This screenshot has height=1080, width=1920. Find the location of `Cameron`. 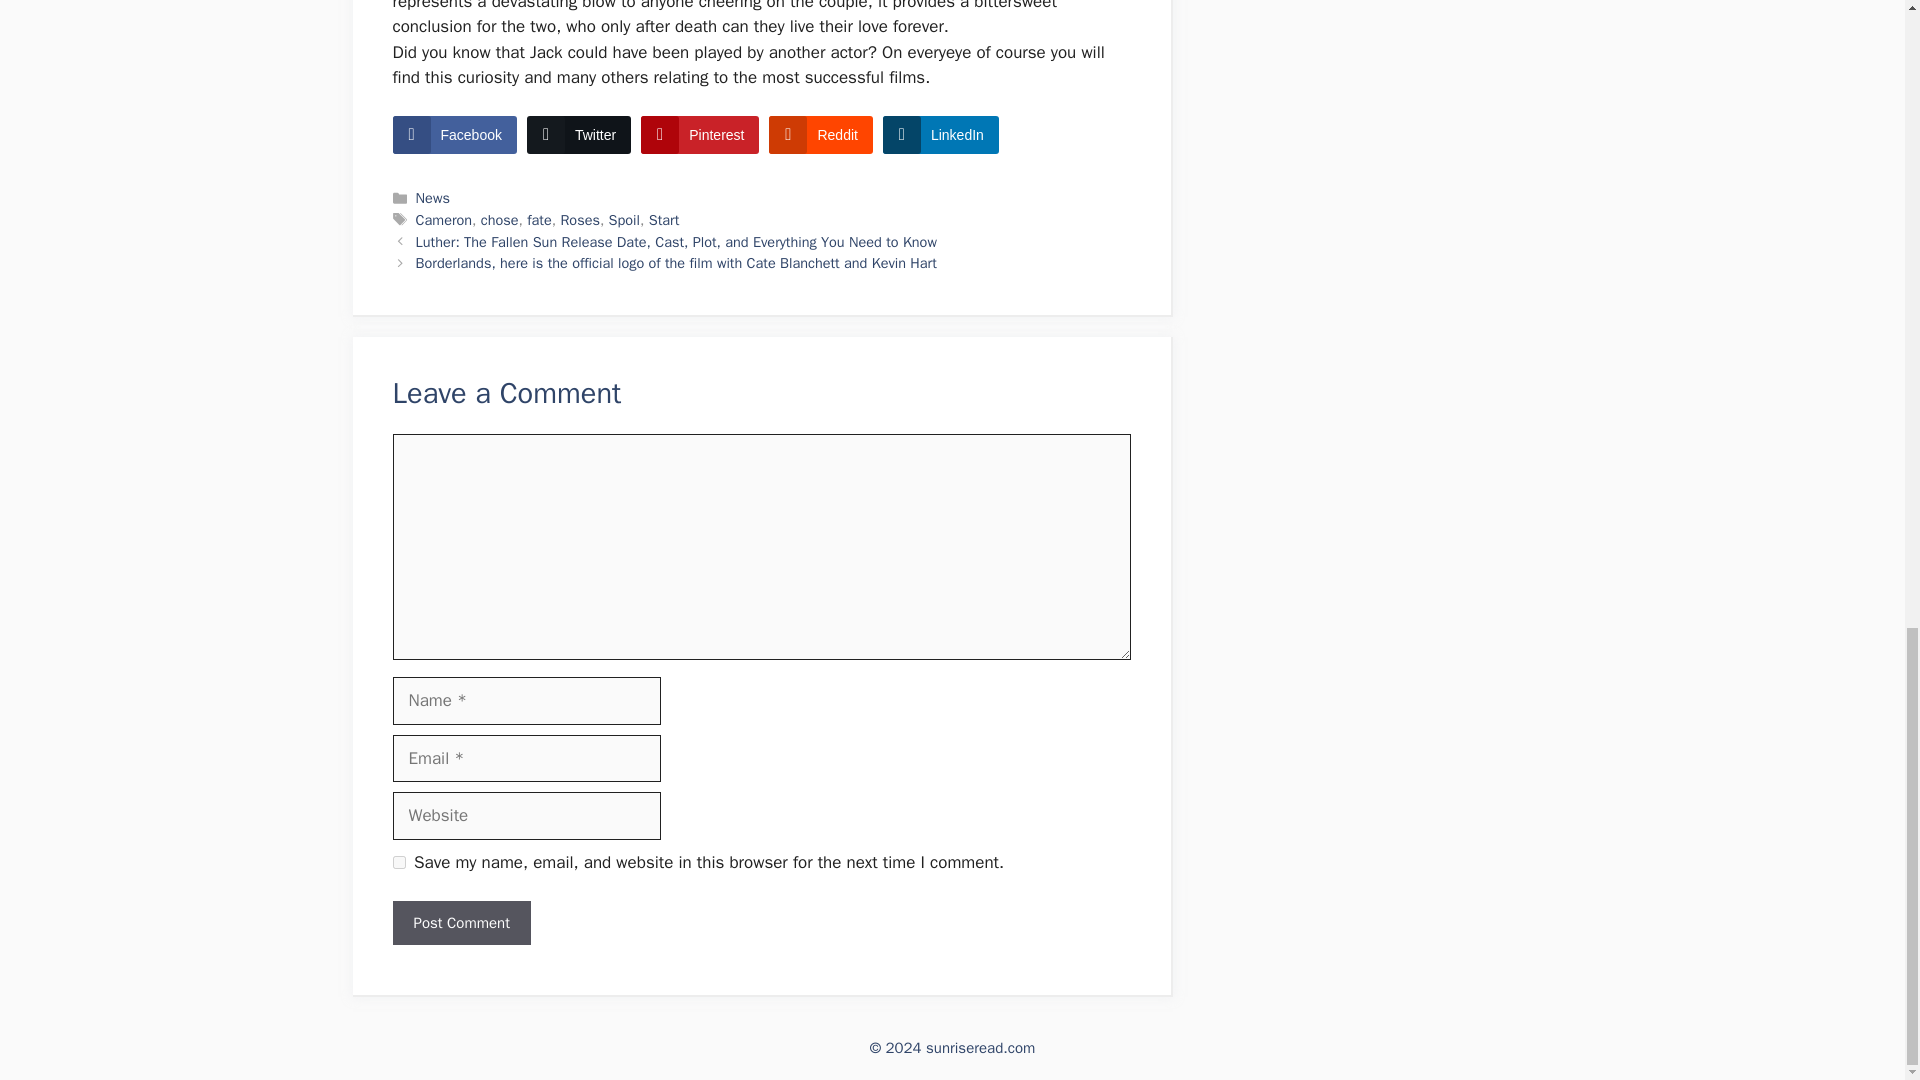

Cameron is located at coordinates (444, 219).